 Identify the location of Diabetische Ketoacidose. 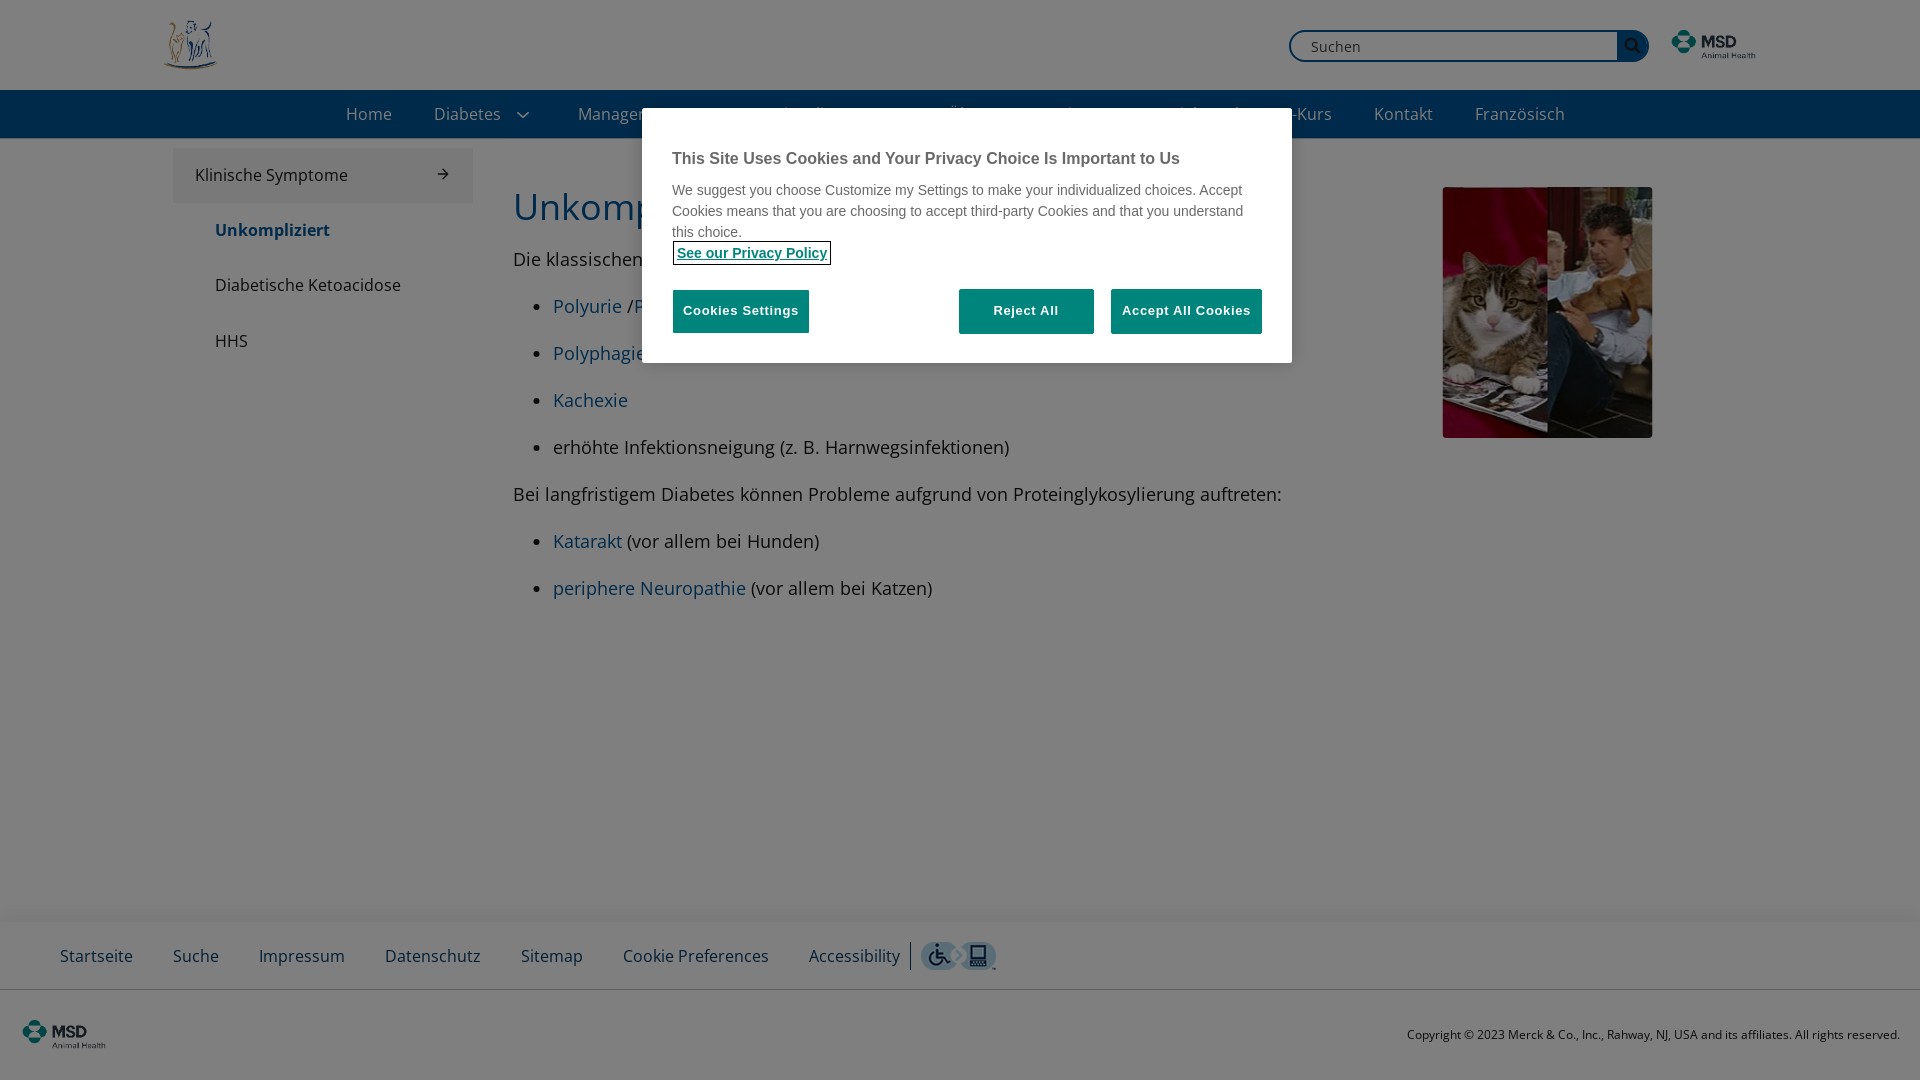
(322, 286).